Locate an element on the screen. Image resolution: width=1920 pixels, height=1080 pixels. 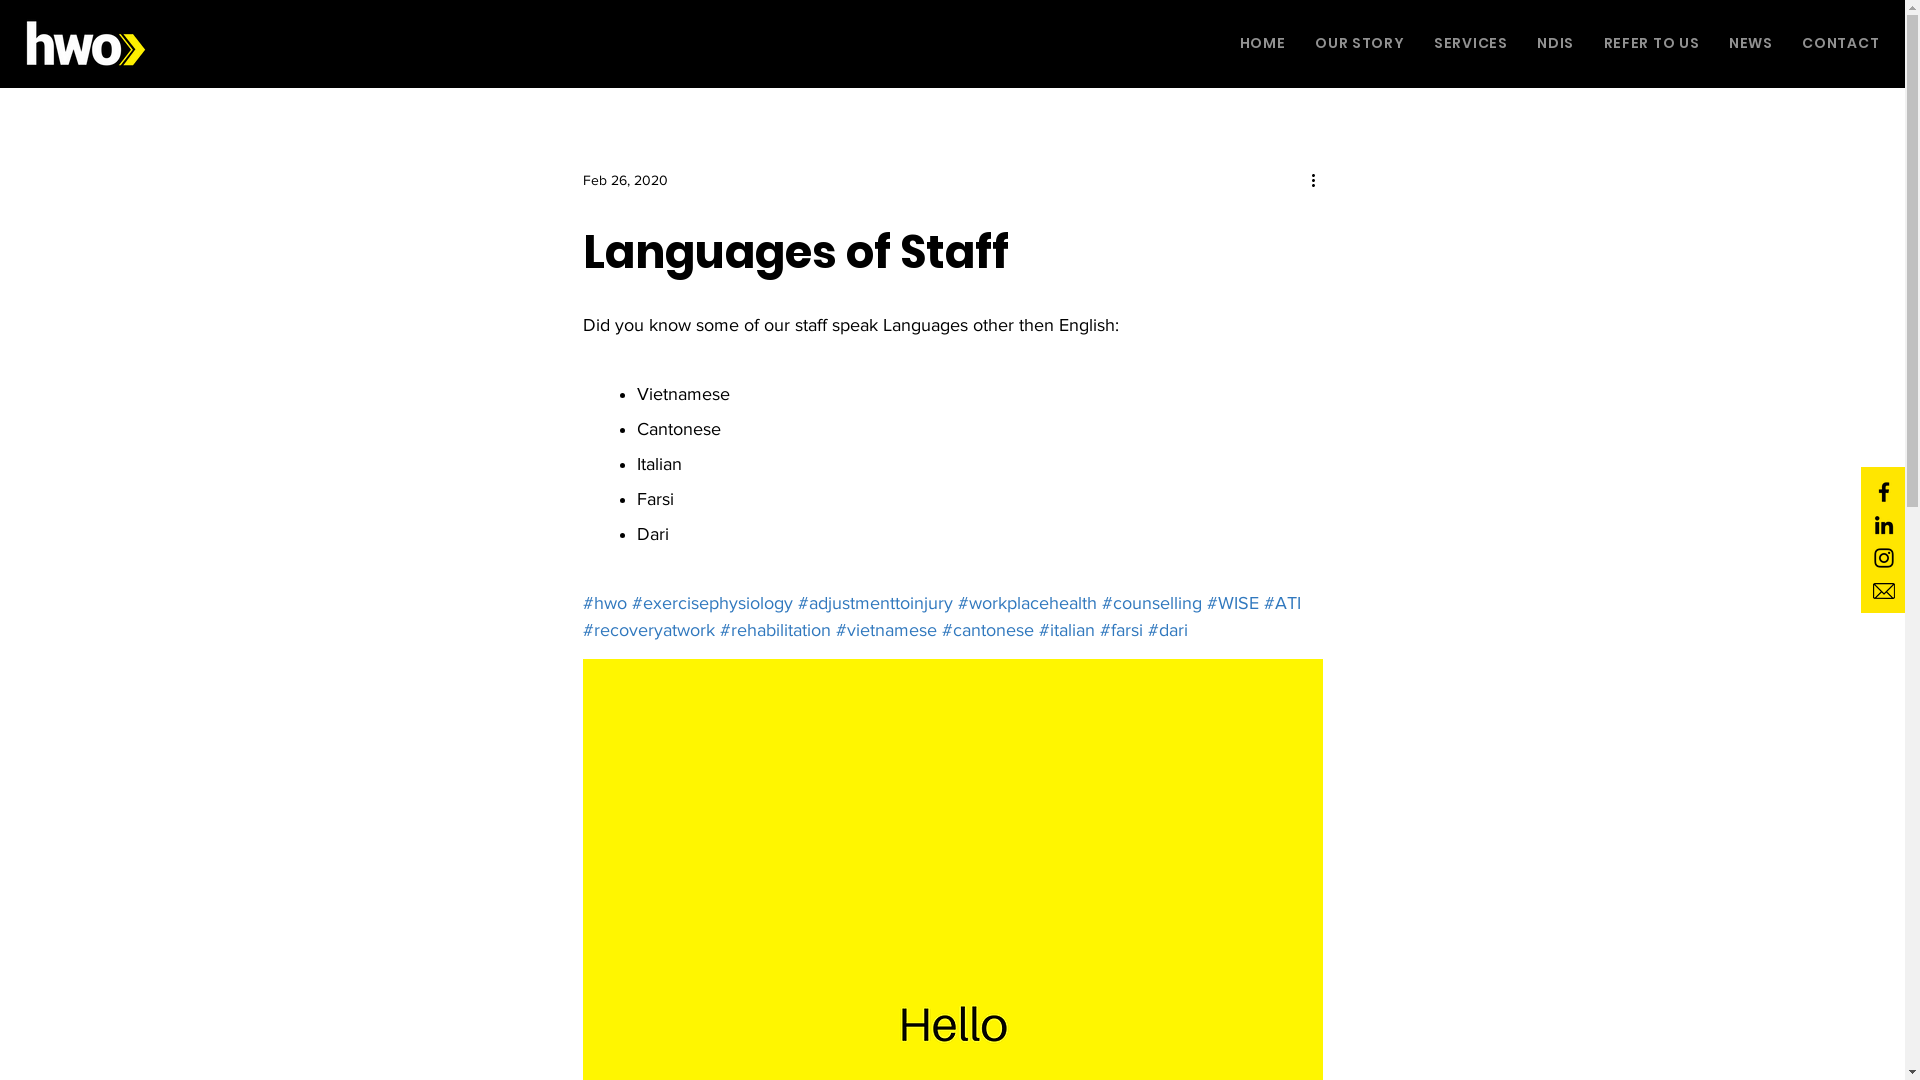
OUR STORY is located at coordinates (1360, 44).